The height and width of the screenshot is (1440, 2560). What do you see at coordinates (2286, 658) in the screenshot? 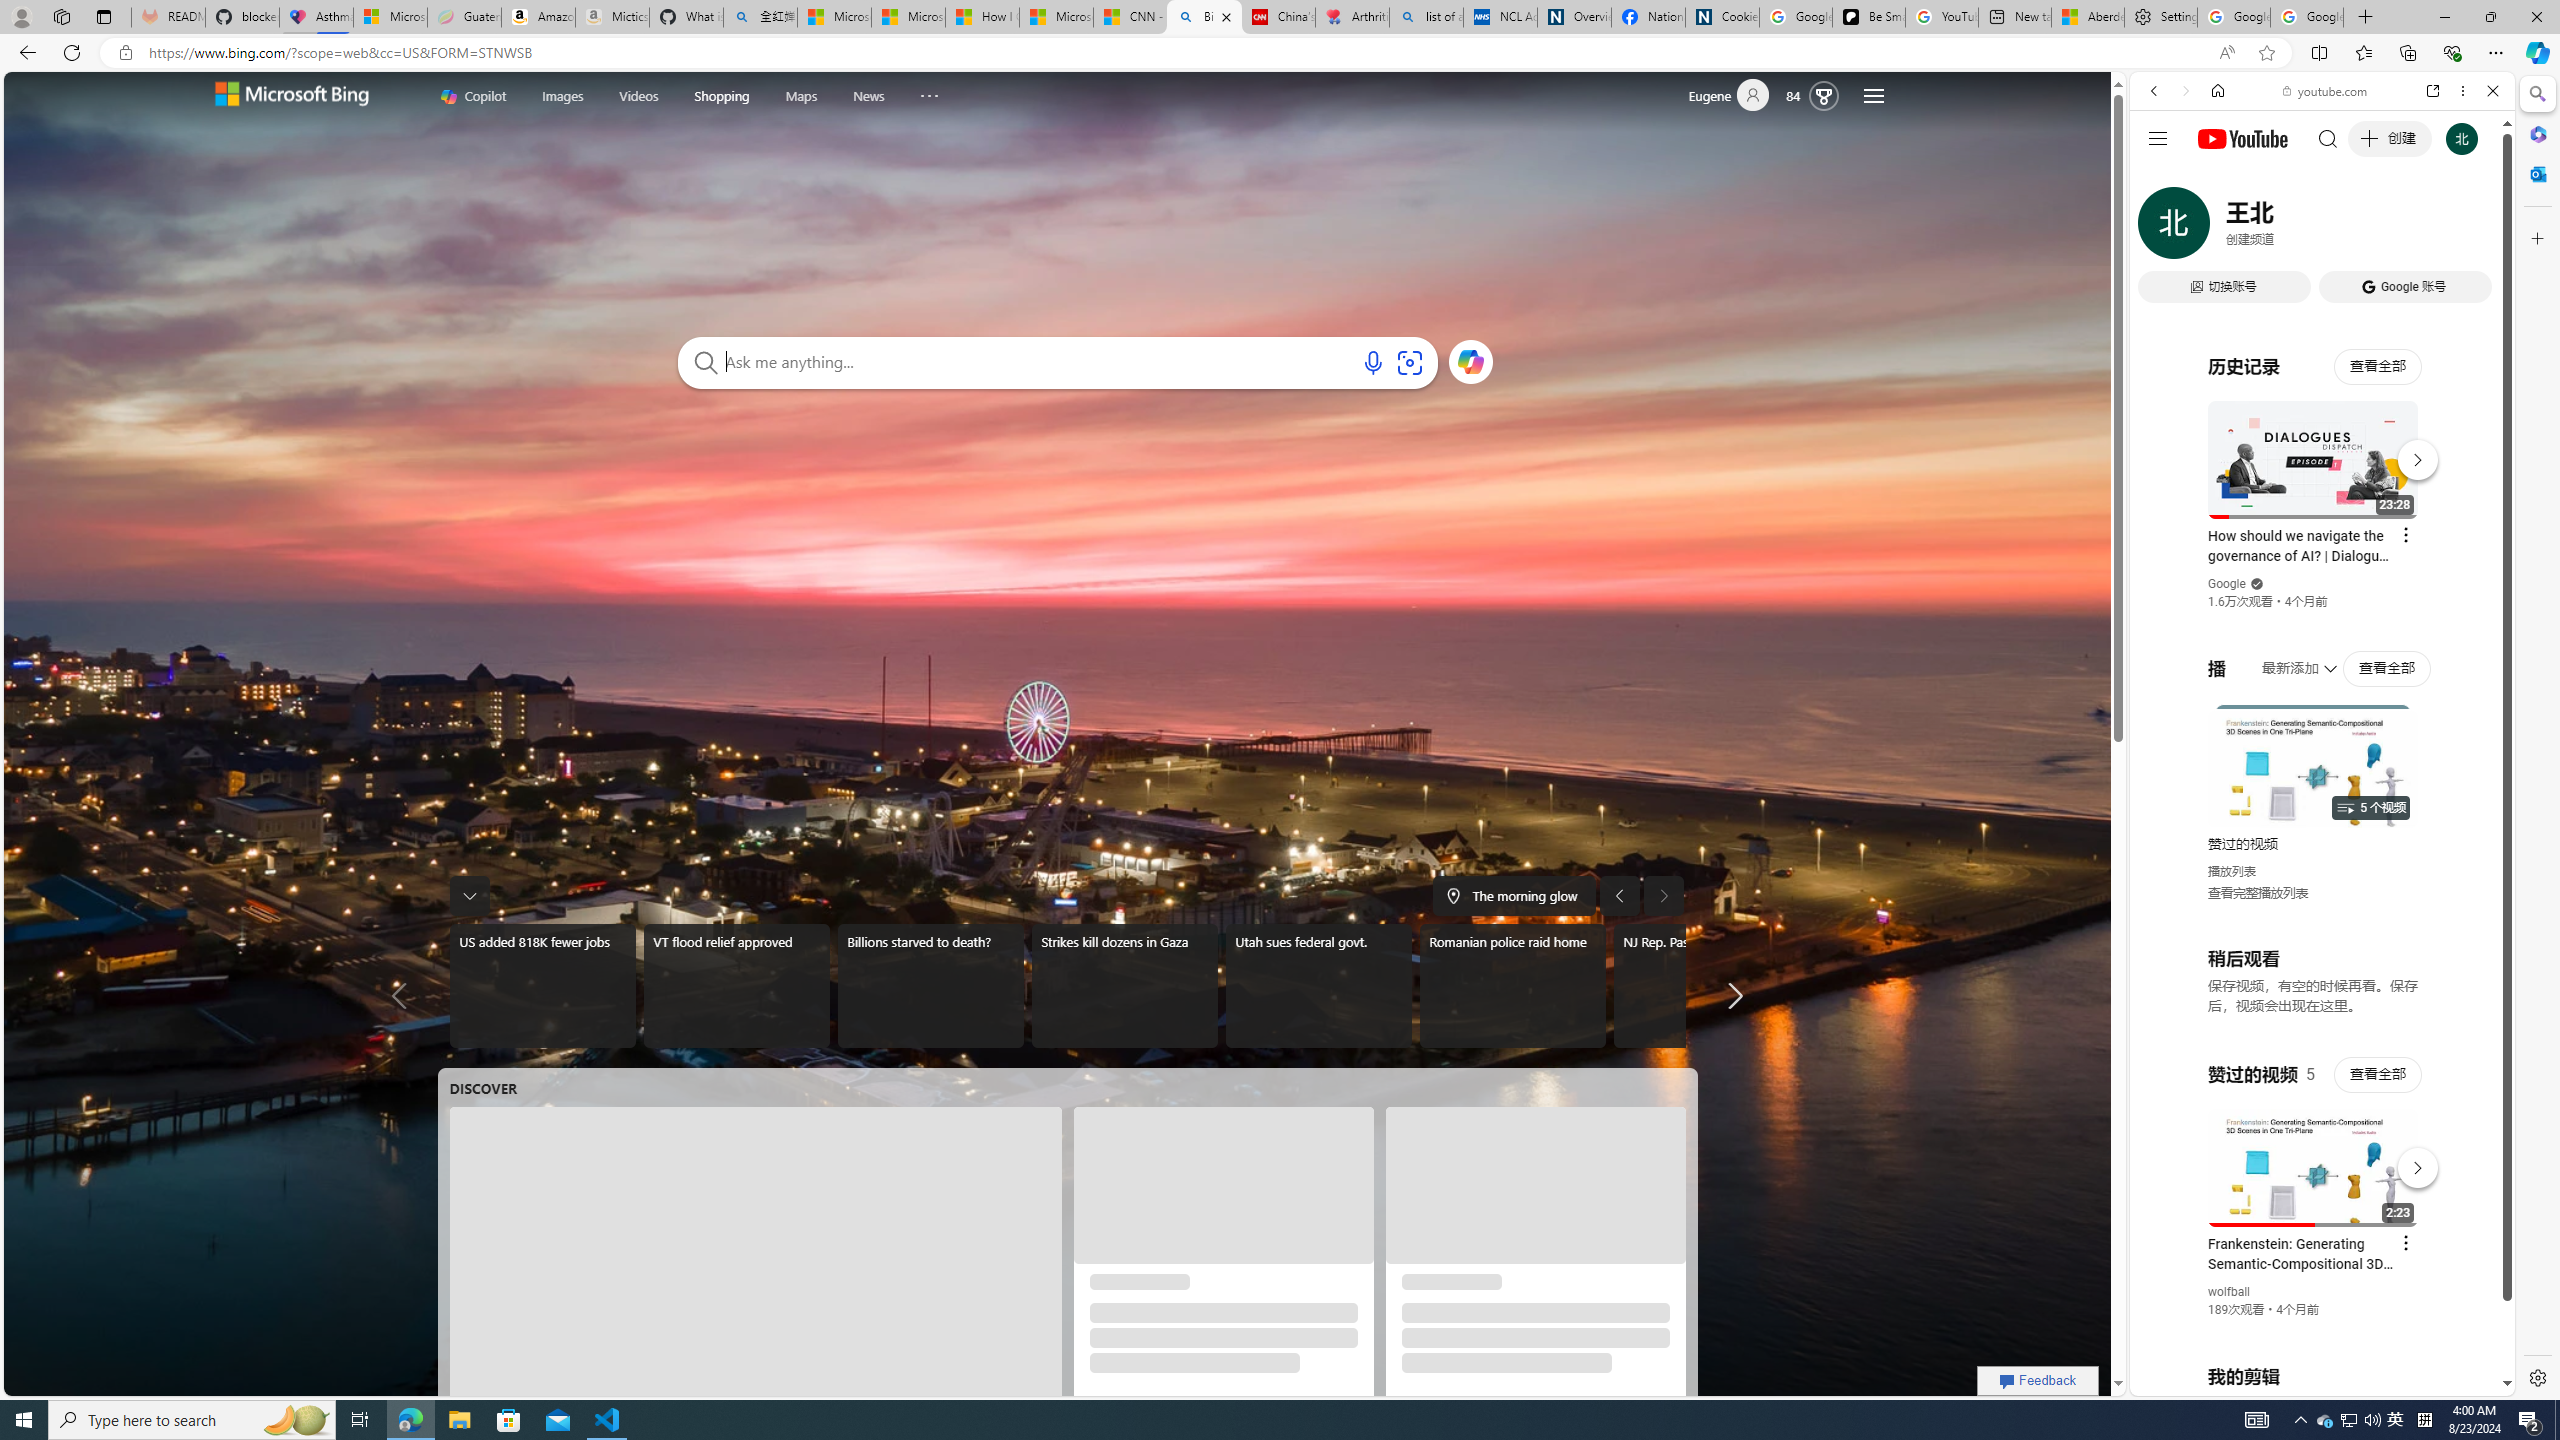
I see `Search videos from youtube.com` at bounding box center [2286, 658].